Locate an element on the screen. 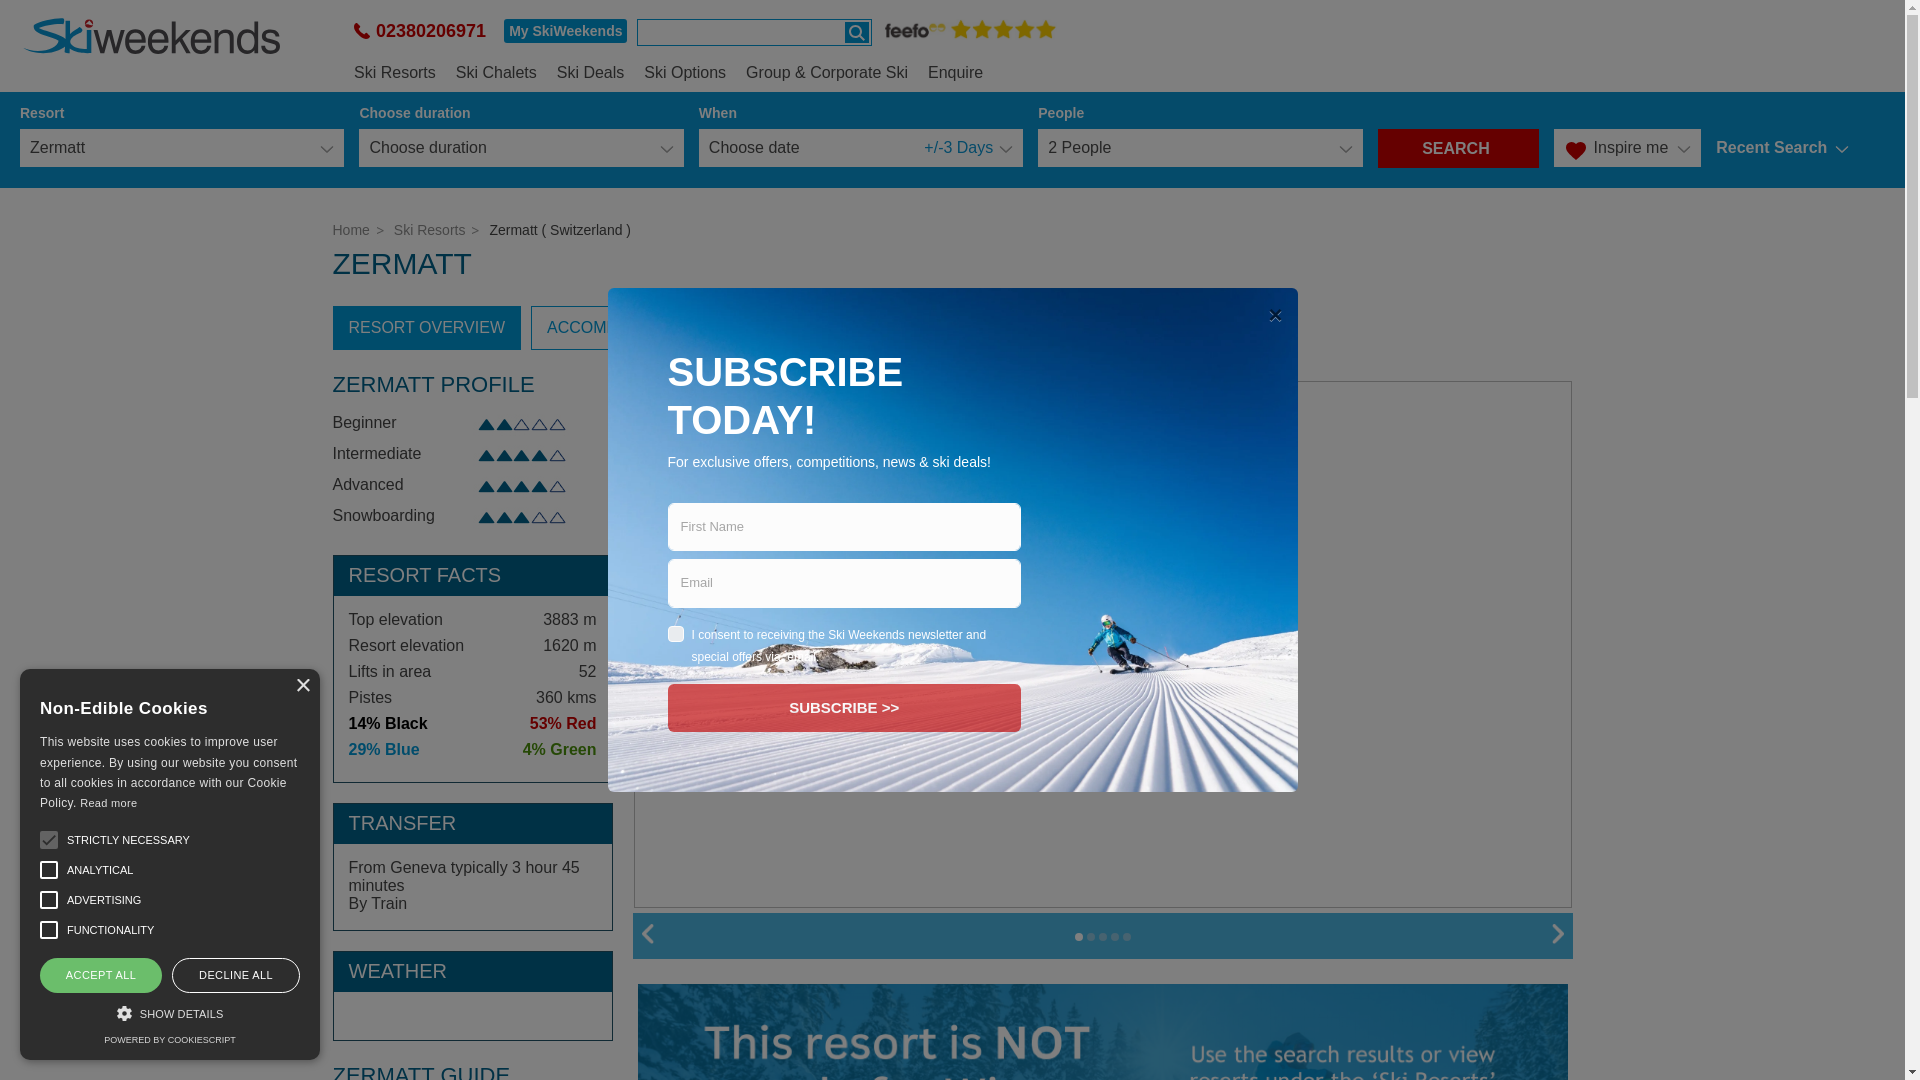 Image resolution: width=1920 pixels, height=1080 pixels. SKI WEEKENDS is located at coordinates (152, 36).